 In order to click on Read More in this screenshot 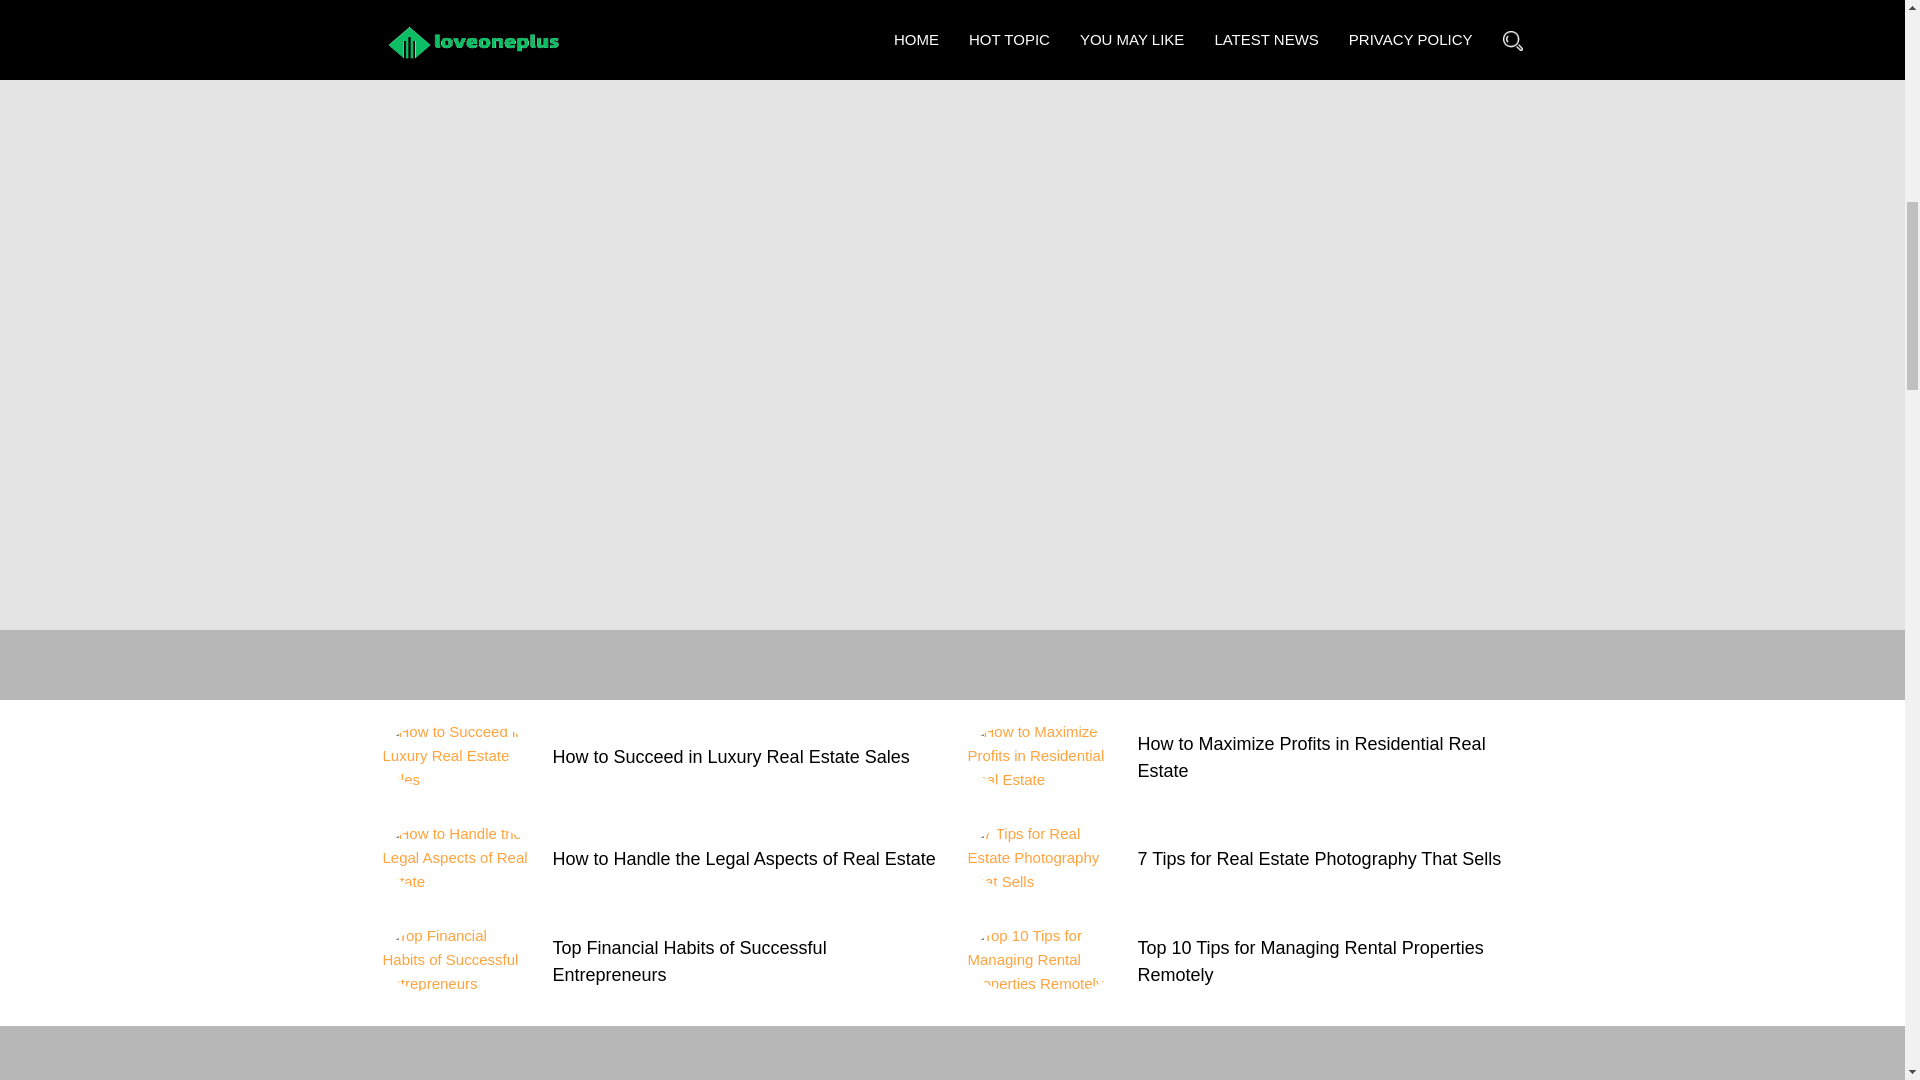, I will do `click(1390, 14)`.